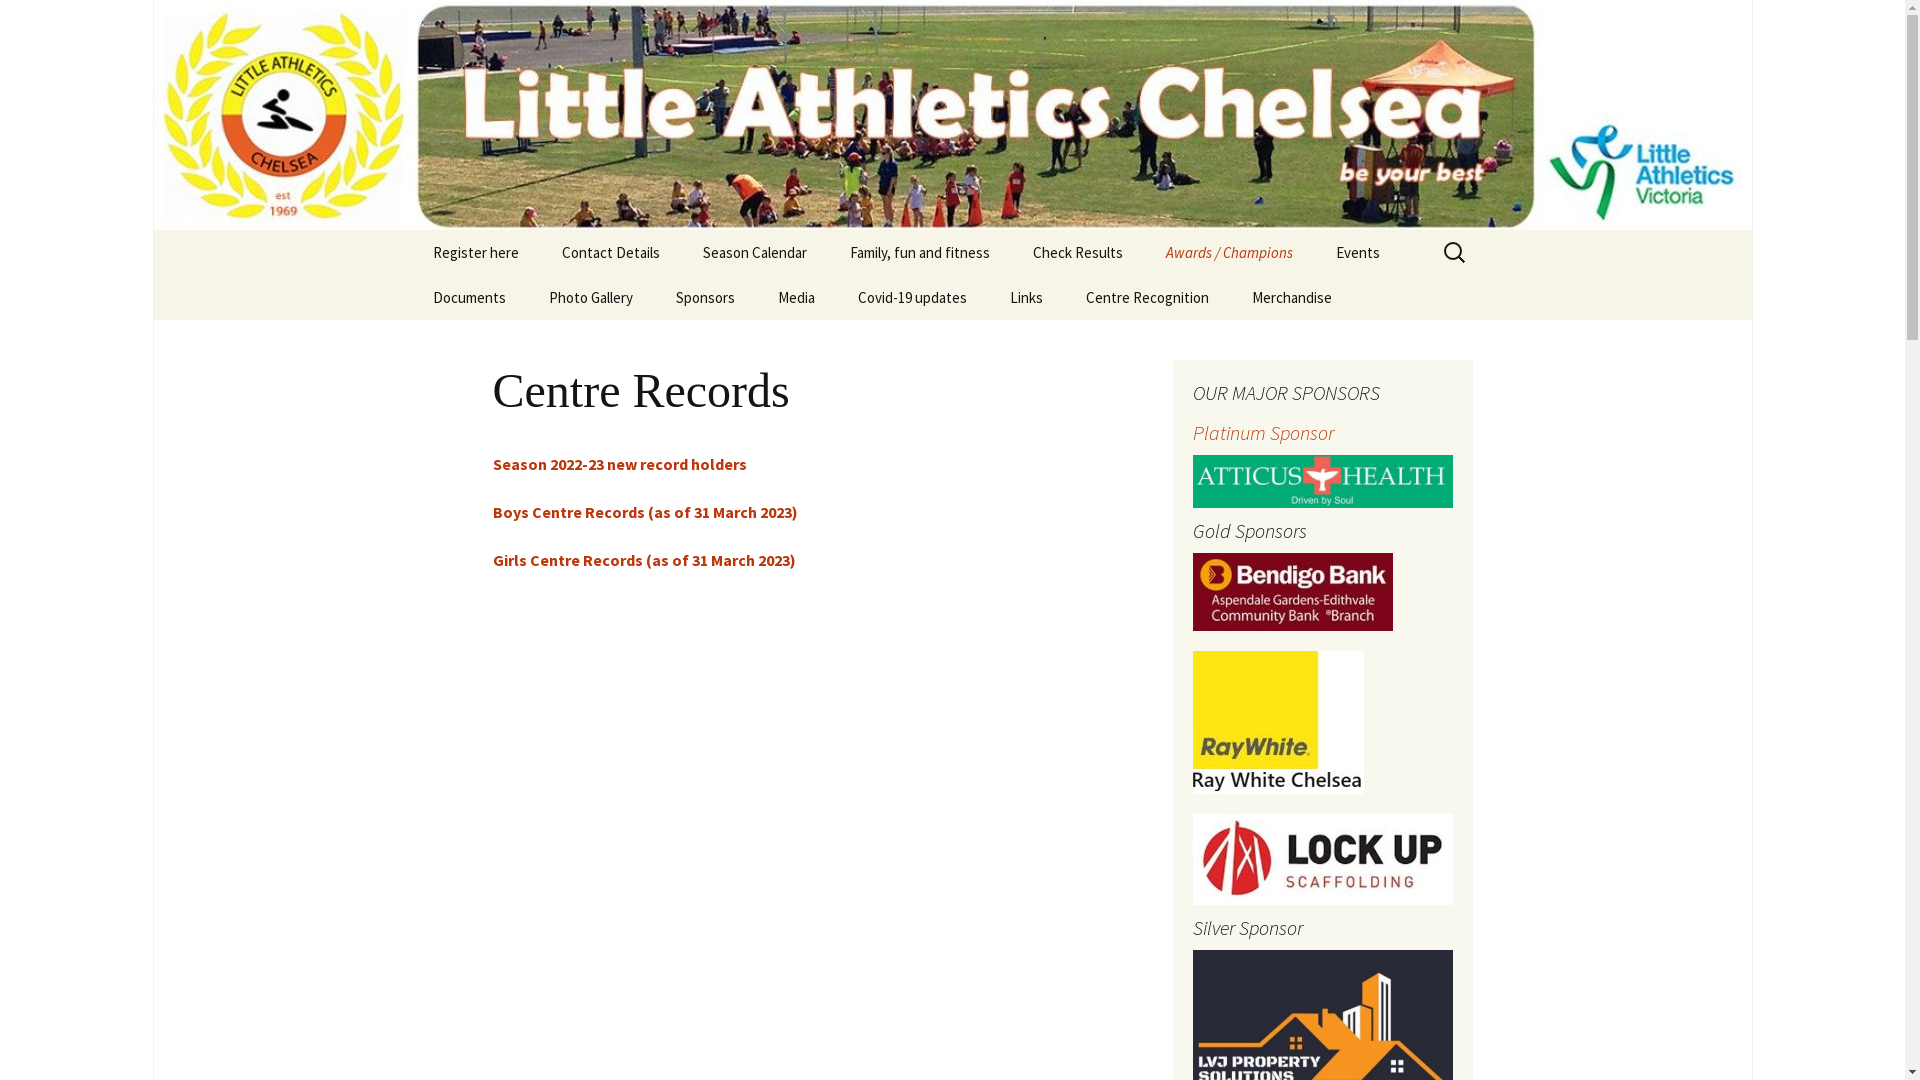 This screenshot has height=1080, width=1920. I want to click on Season Calendar, so click(754, 252).